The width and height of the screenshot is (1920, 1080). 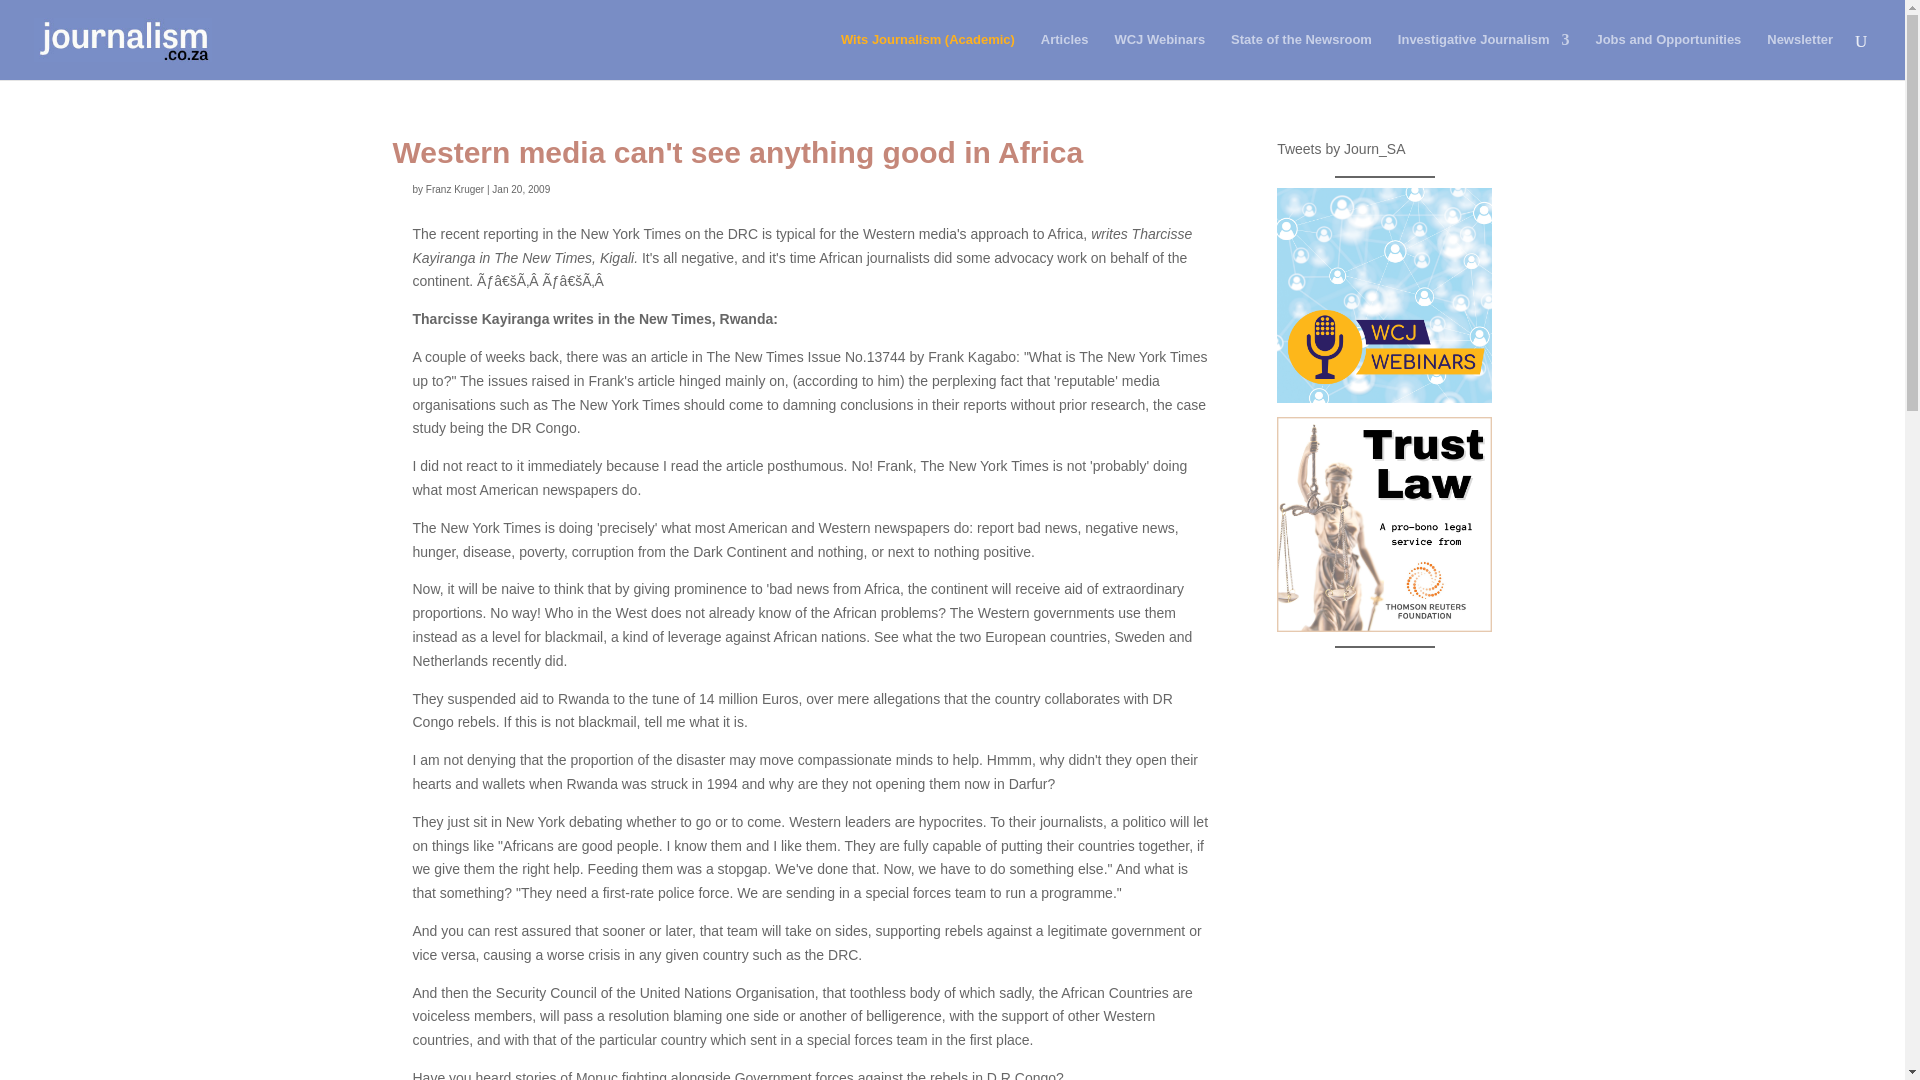 What do you see at coordinates (1064, 56) in the screenshot?
I see `Articles` at bounding box center [1064, 56].